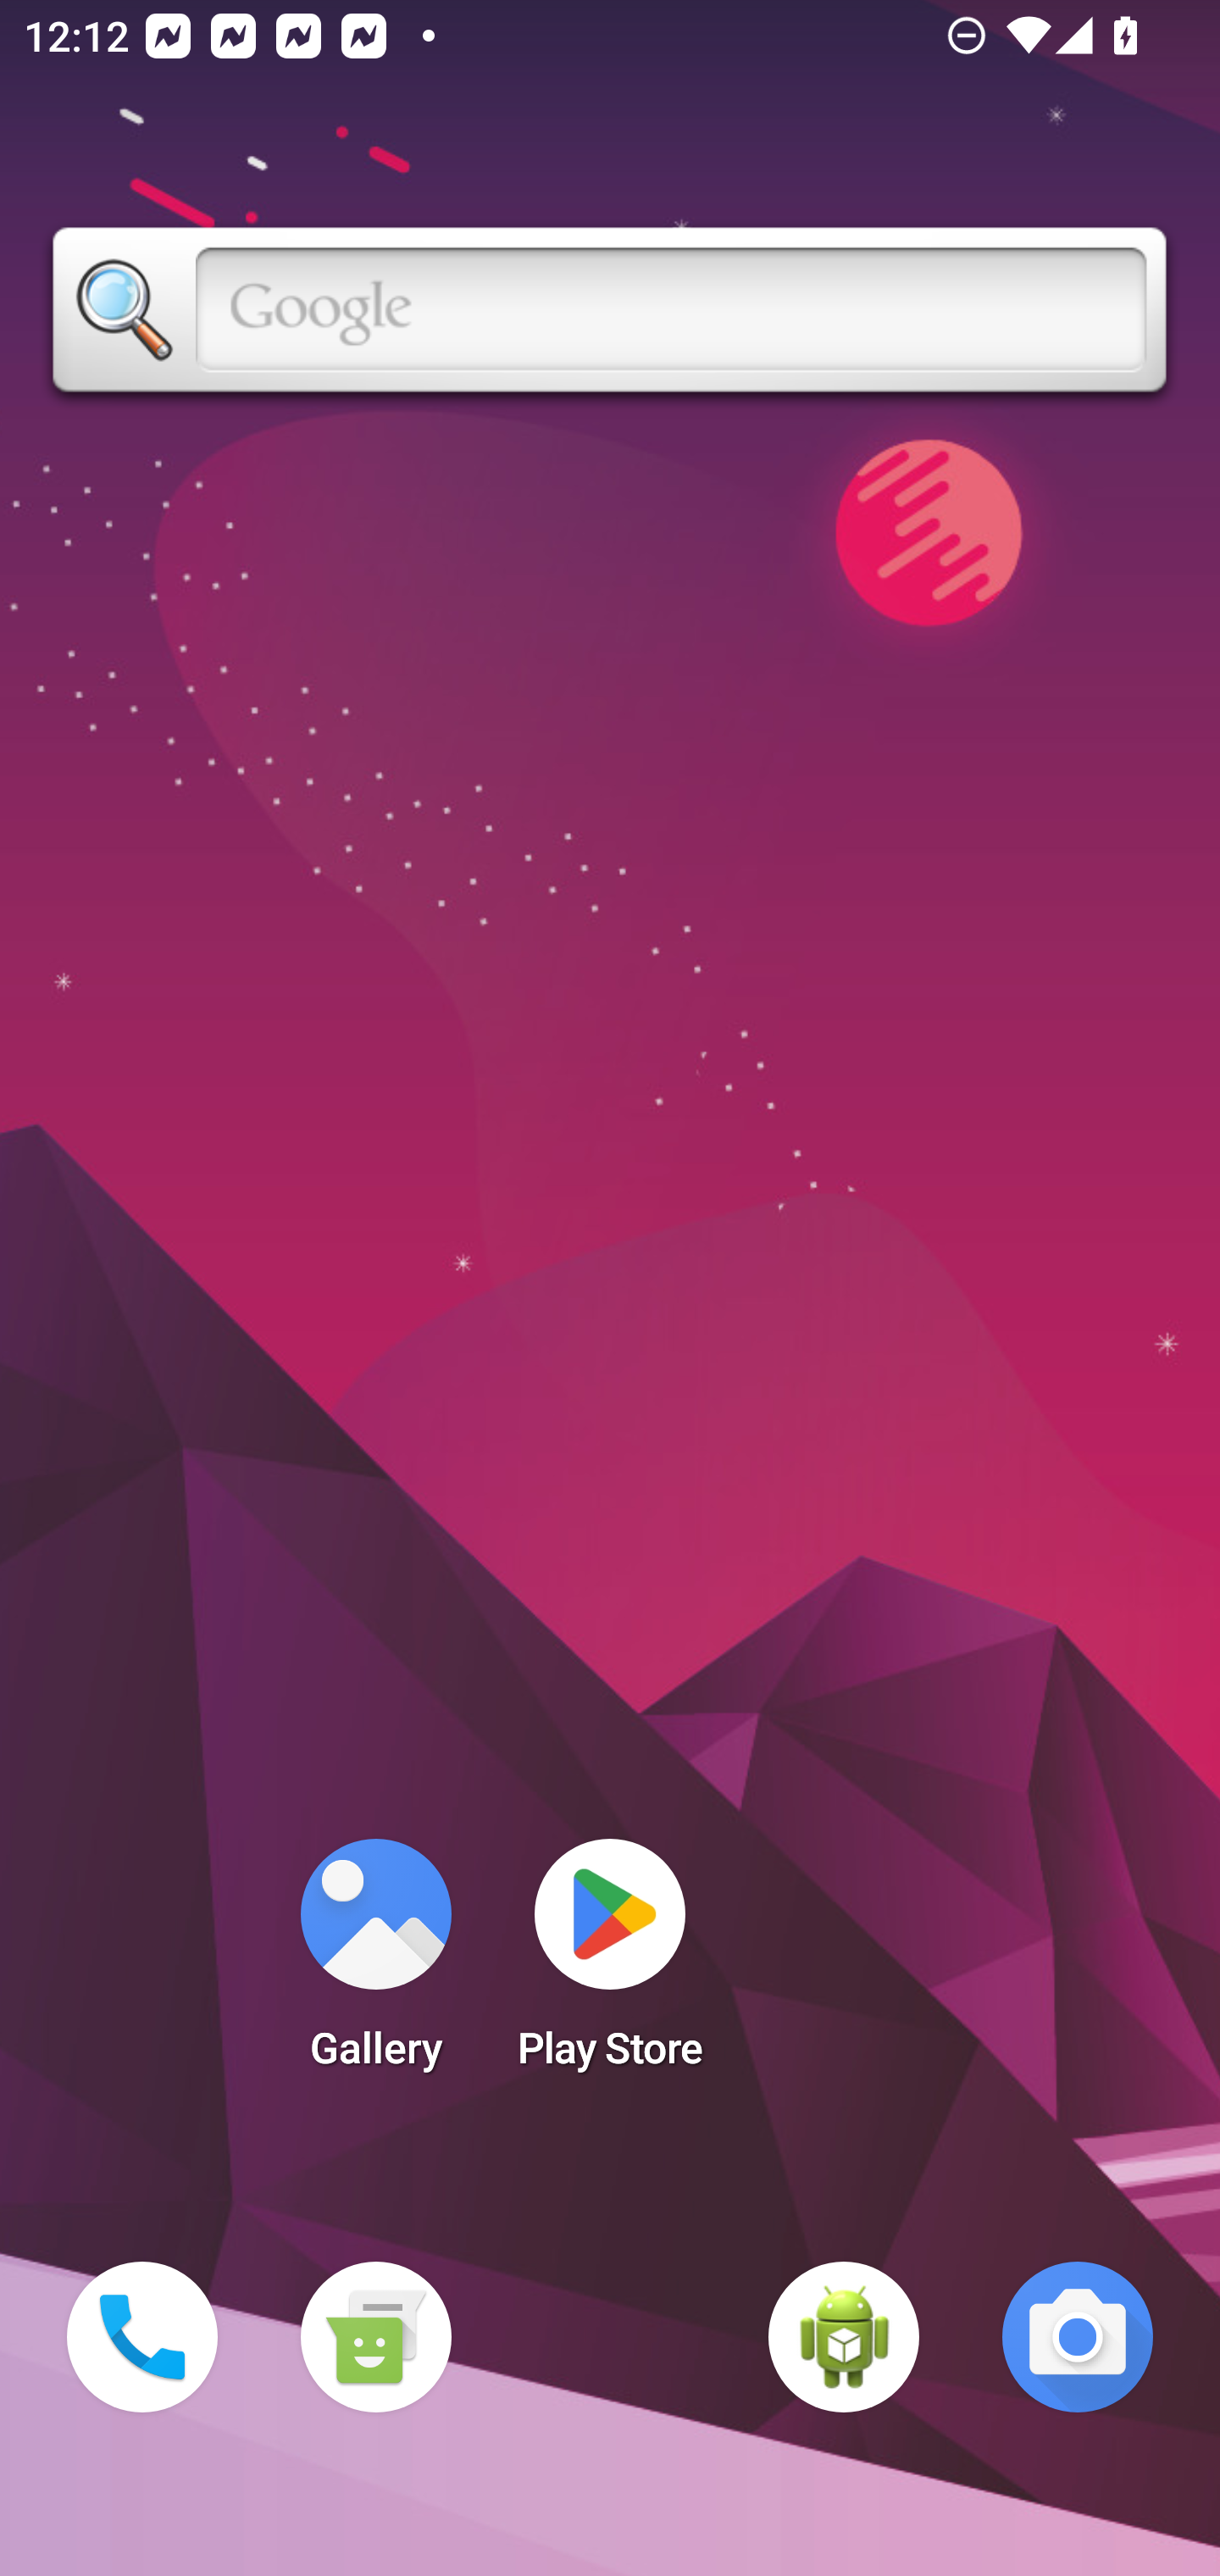 This screenshot has width=1220, height=2576. What do you see at coordinates (844, 2337) in the screenshot?
I see `WebView Browser Tester` at bounding box center [844, 2337].